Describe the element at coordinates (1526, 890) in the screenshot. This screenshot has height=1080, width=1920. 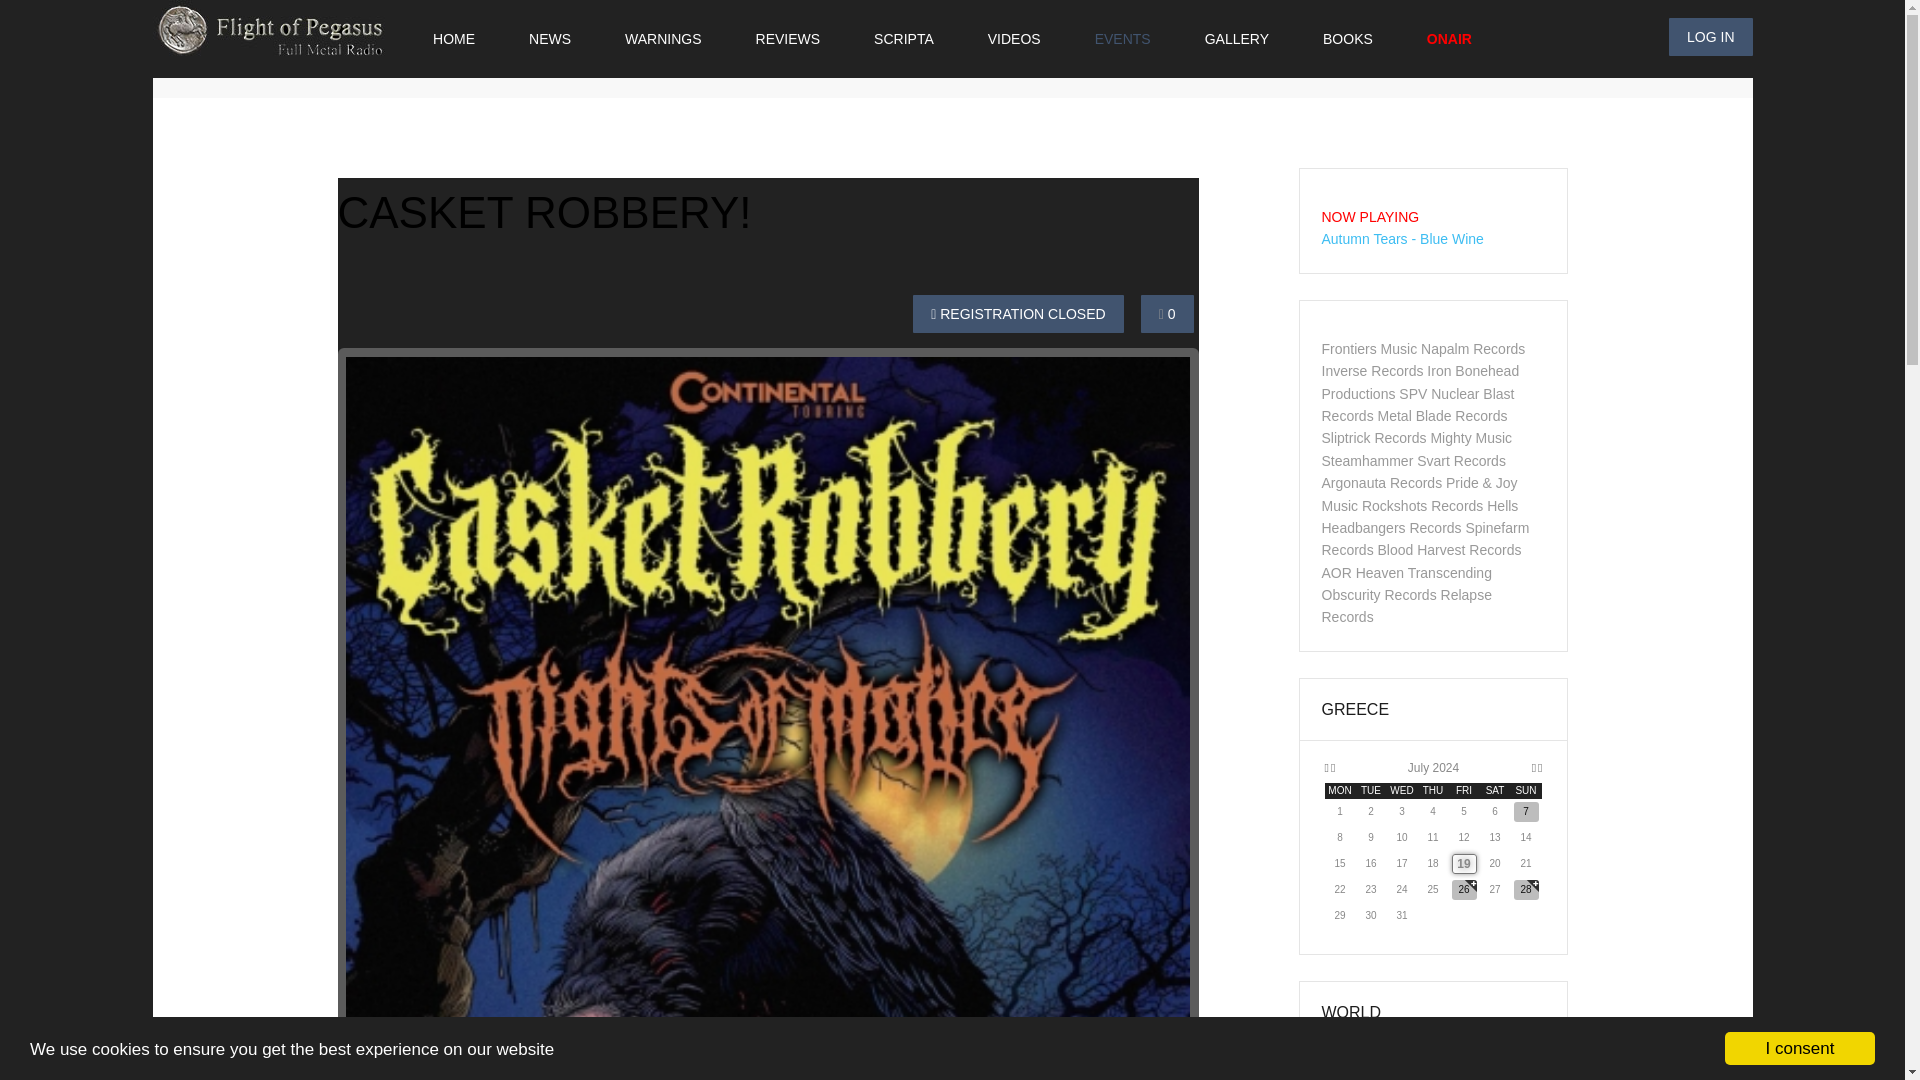
I see `28` at that location.